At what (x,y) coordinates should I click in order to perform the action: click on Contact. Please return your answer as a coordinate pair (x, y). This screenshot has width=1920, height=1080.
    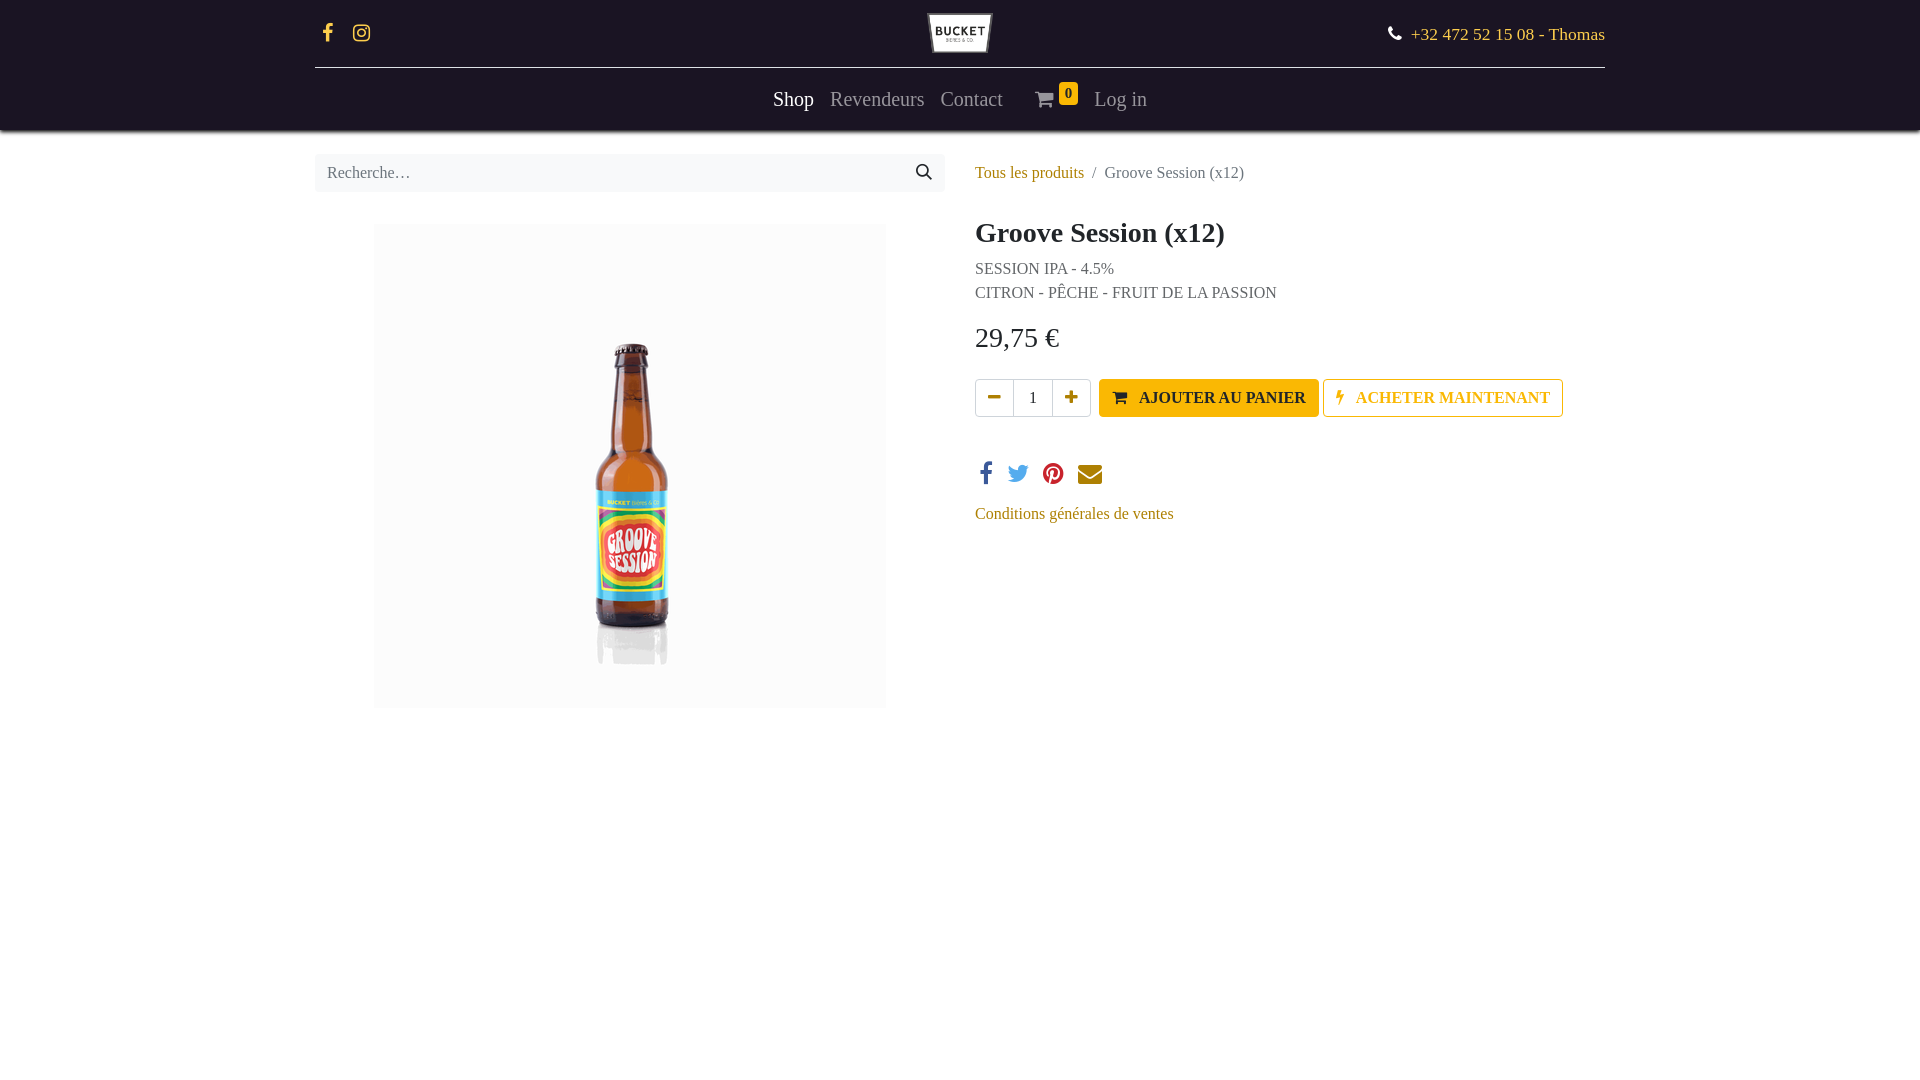
    Looking at the image, I should click on (972, 99).